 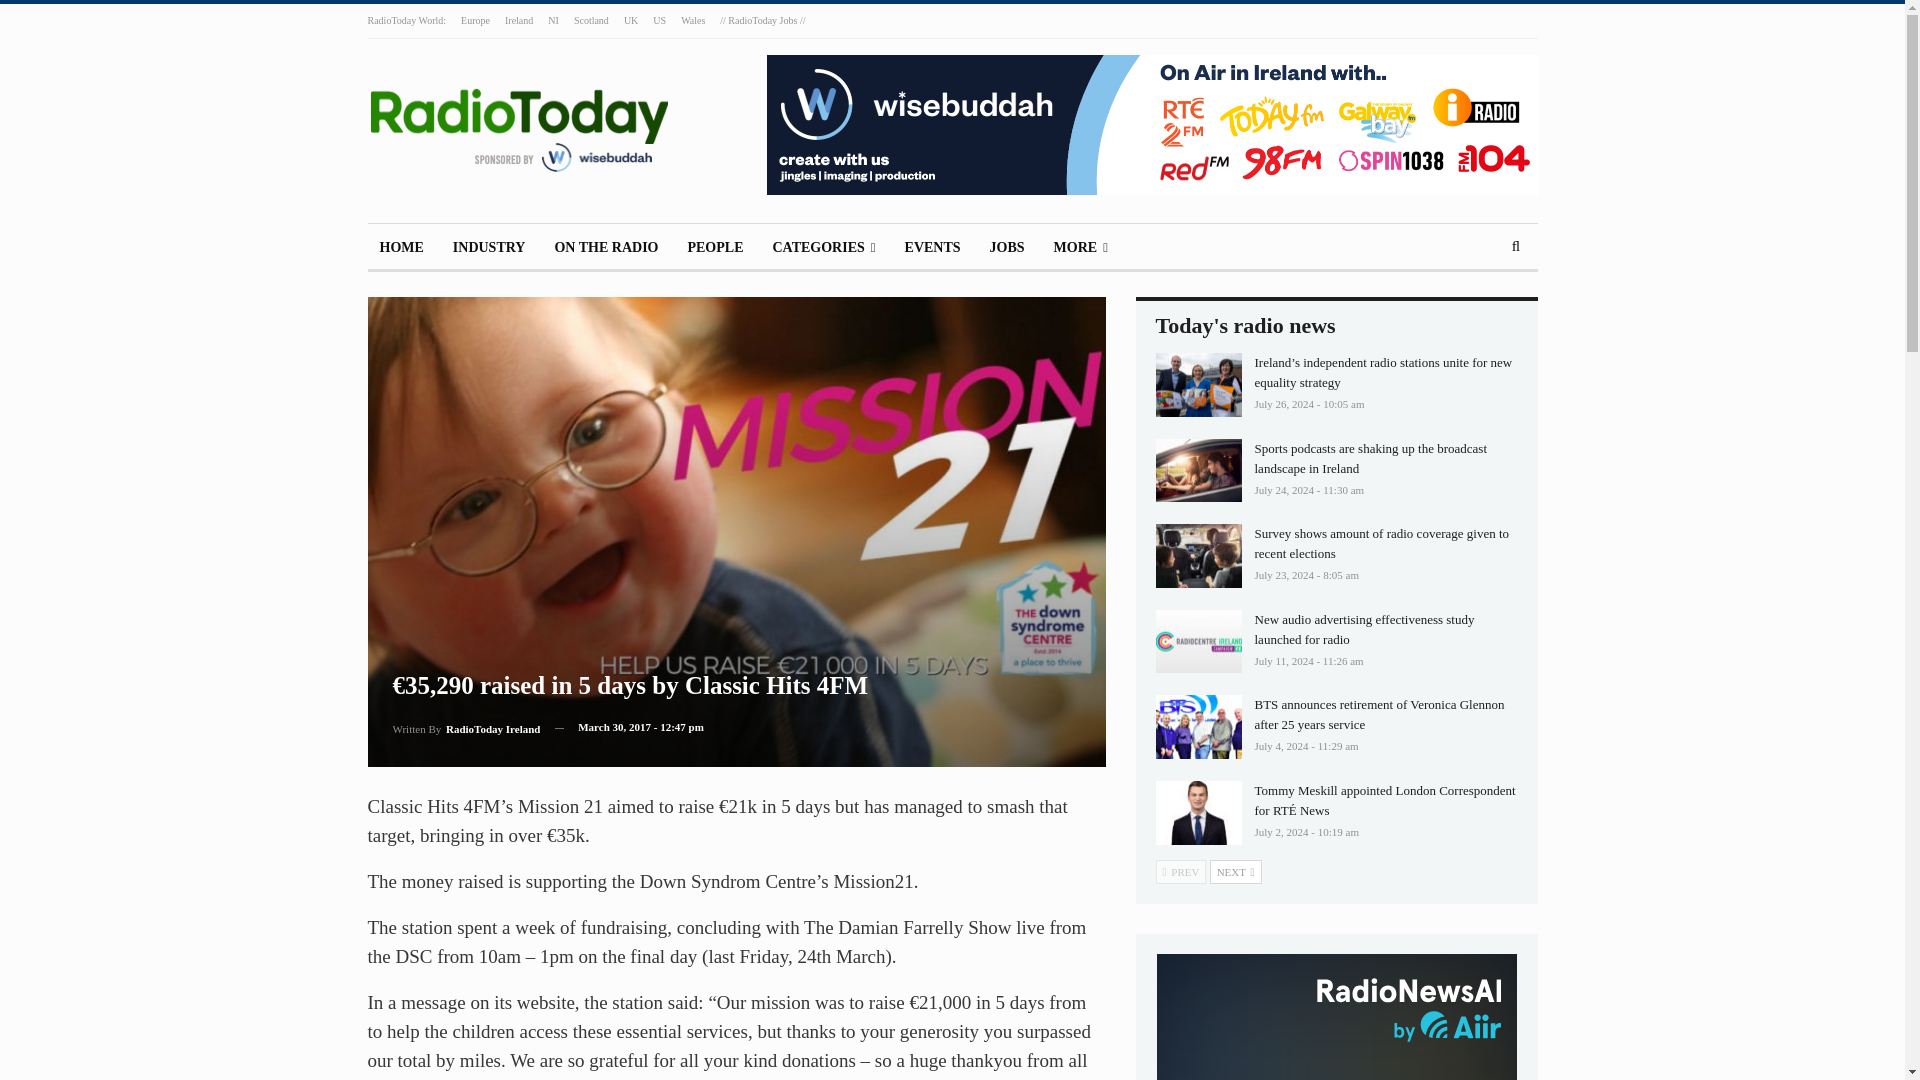 What do you see at coordinates (408, 20) in the screenshot?
I see `RadioToday World:` at bounding box center [408, 20].